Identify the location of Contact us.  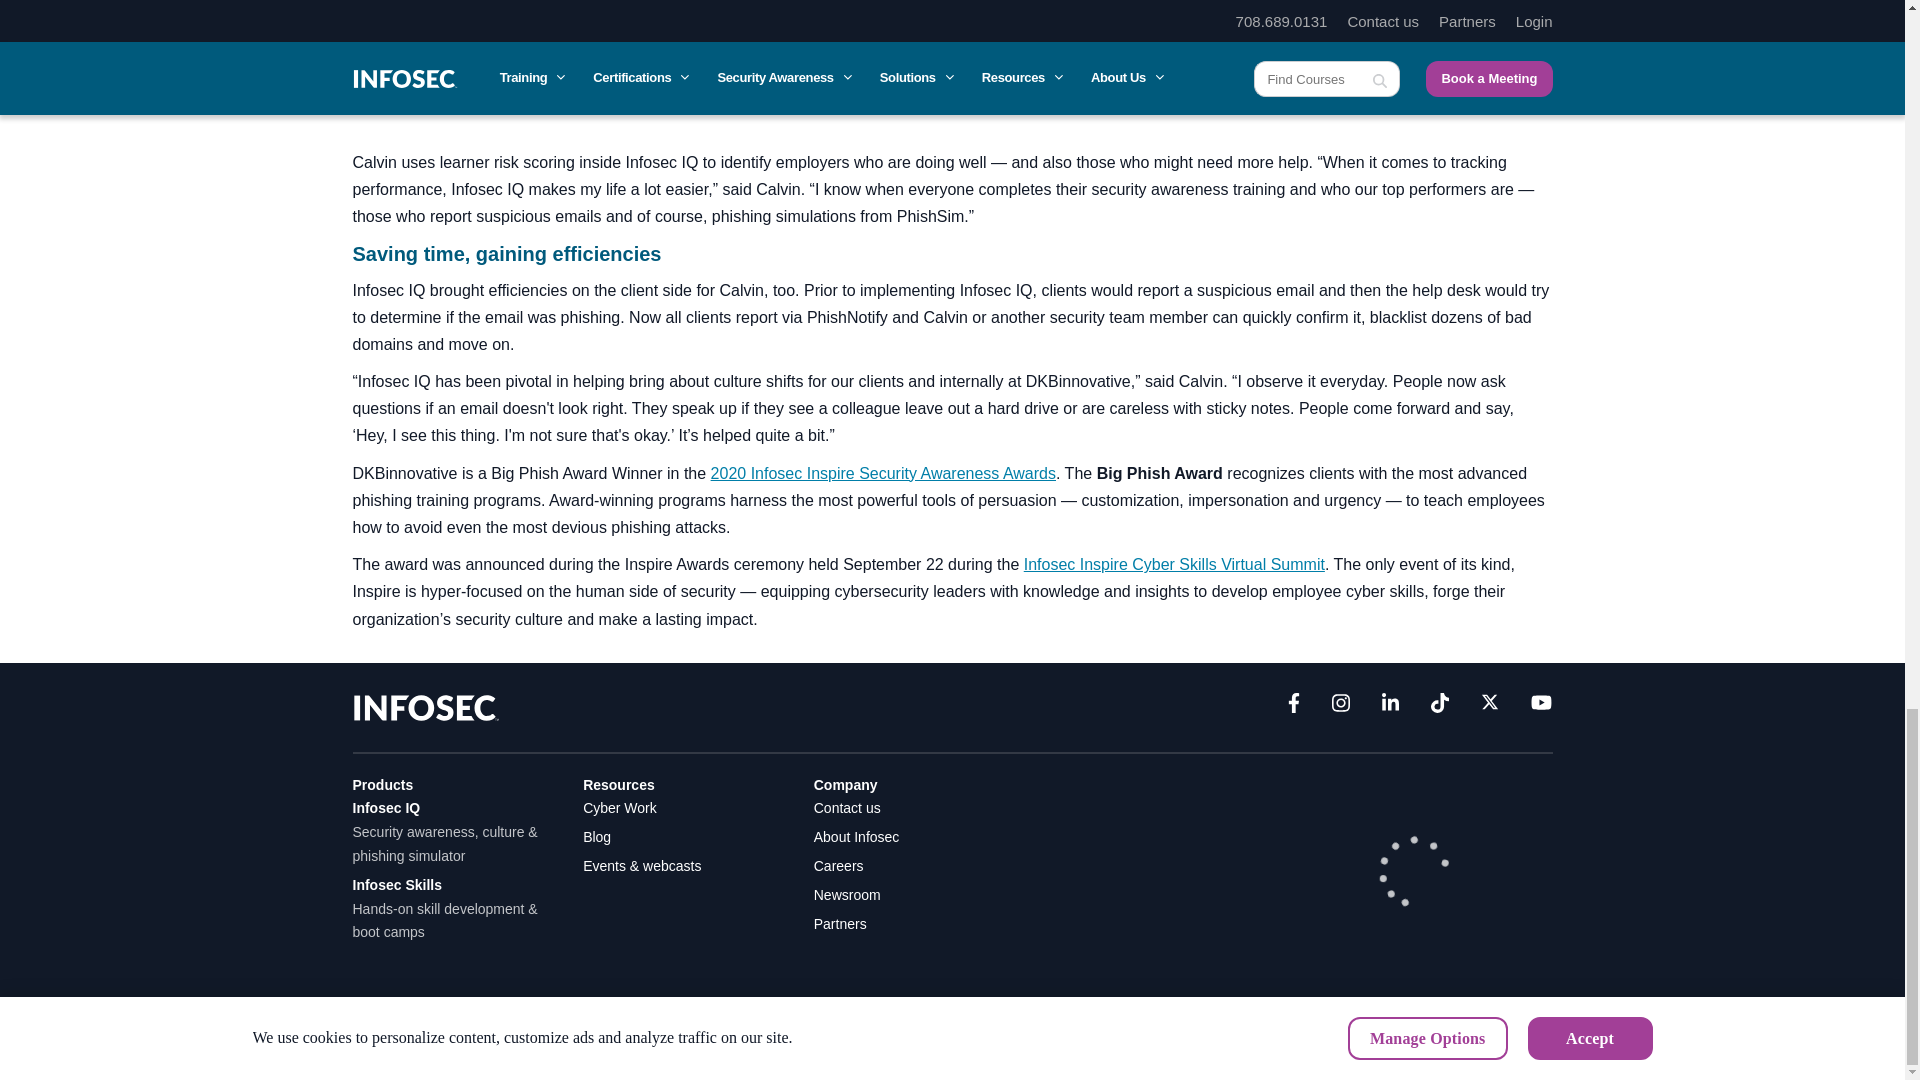
(848, 808).